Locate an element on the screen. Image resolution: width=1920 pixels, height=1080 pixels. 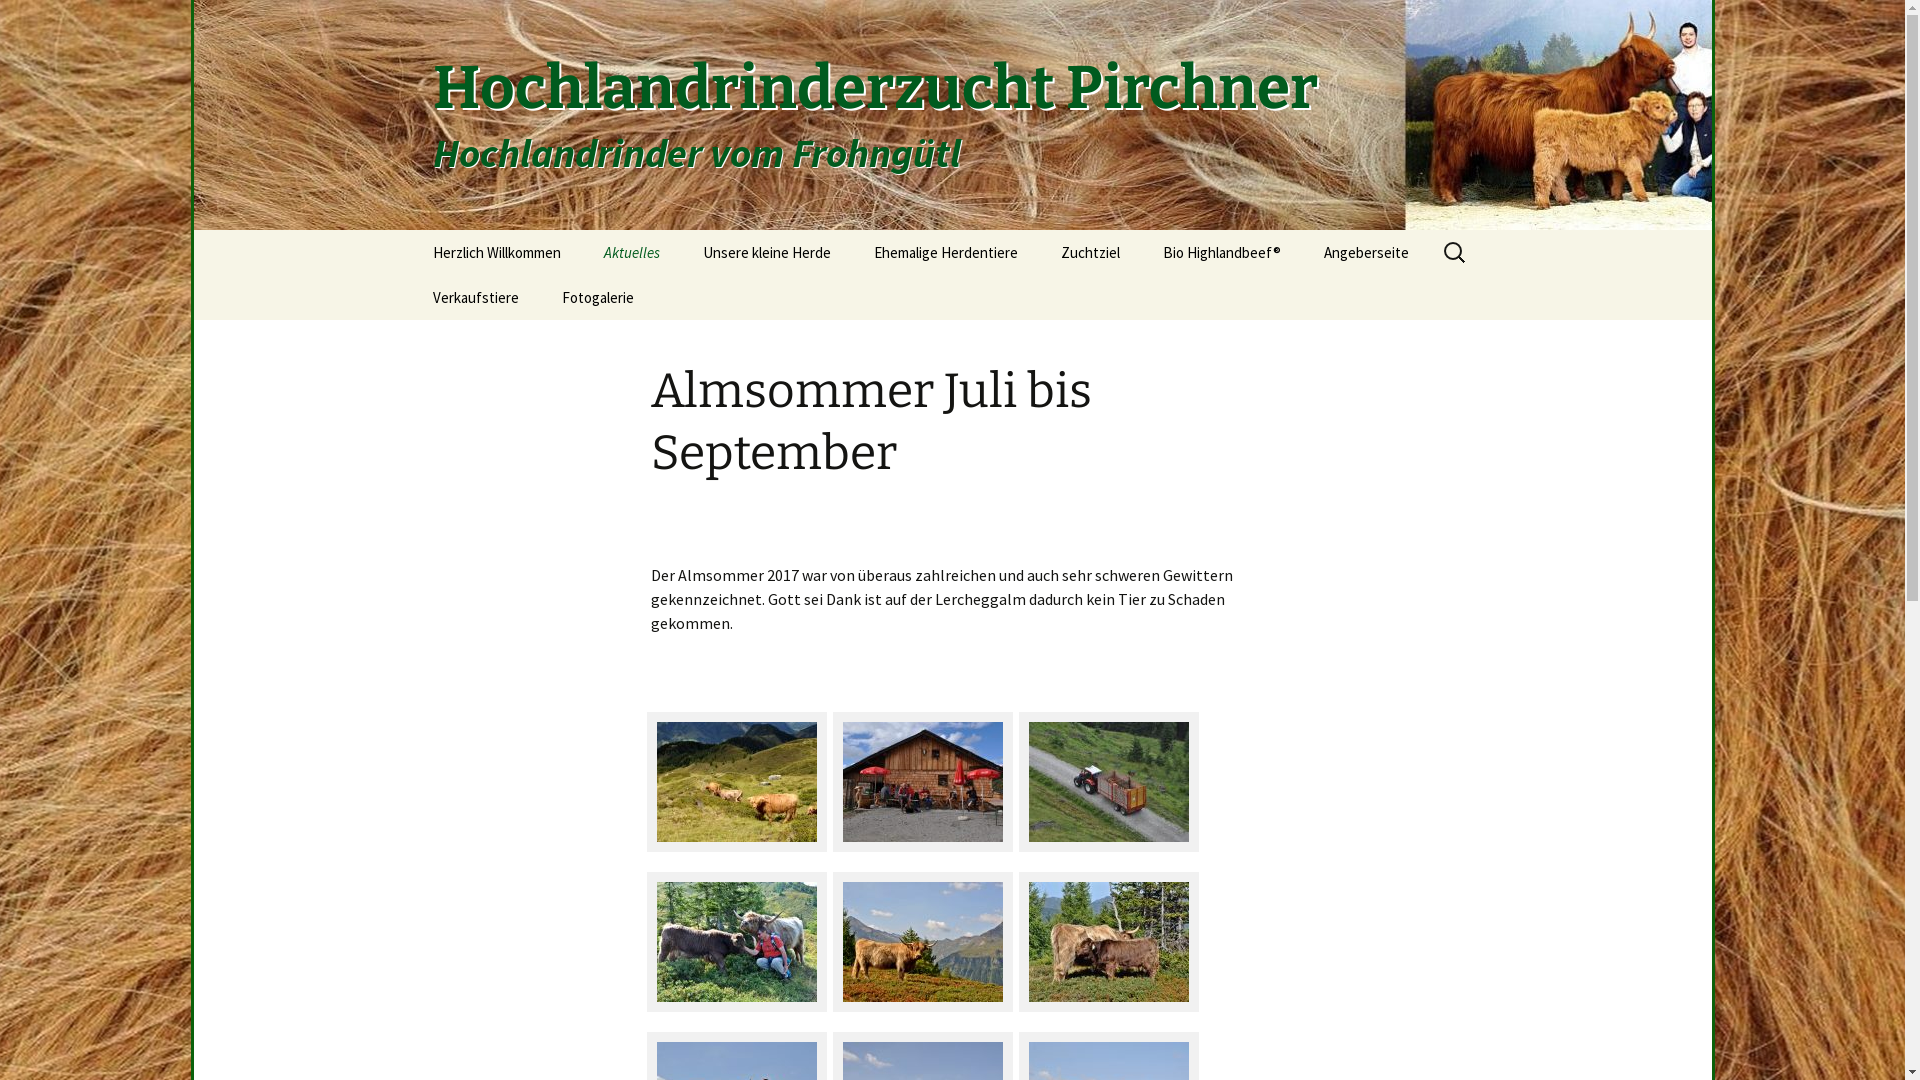
Angeberseite is located at coordinates (1366, 252).